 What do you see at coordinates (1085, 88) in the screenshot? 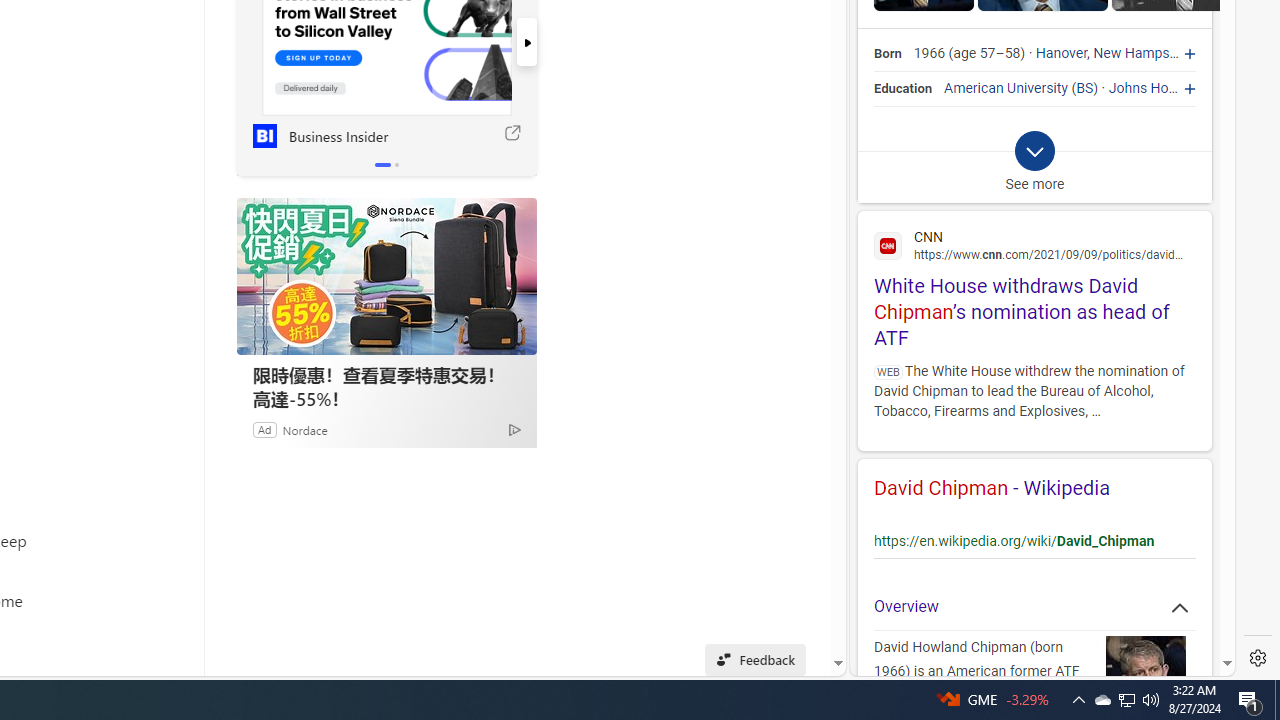
I see `BS` at bounding box center [1085, 88].